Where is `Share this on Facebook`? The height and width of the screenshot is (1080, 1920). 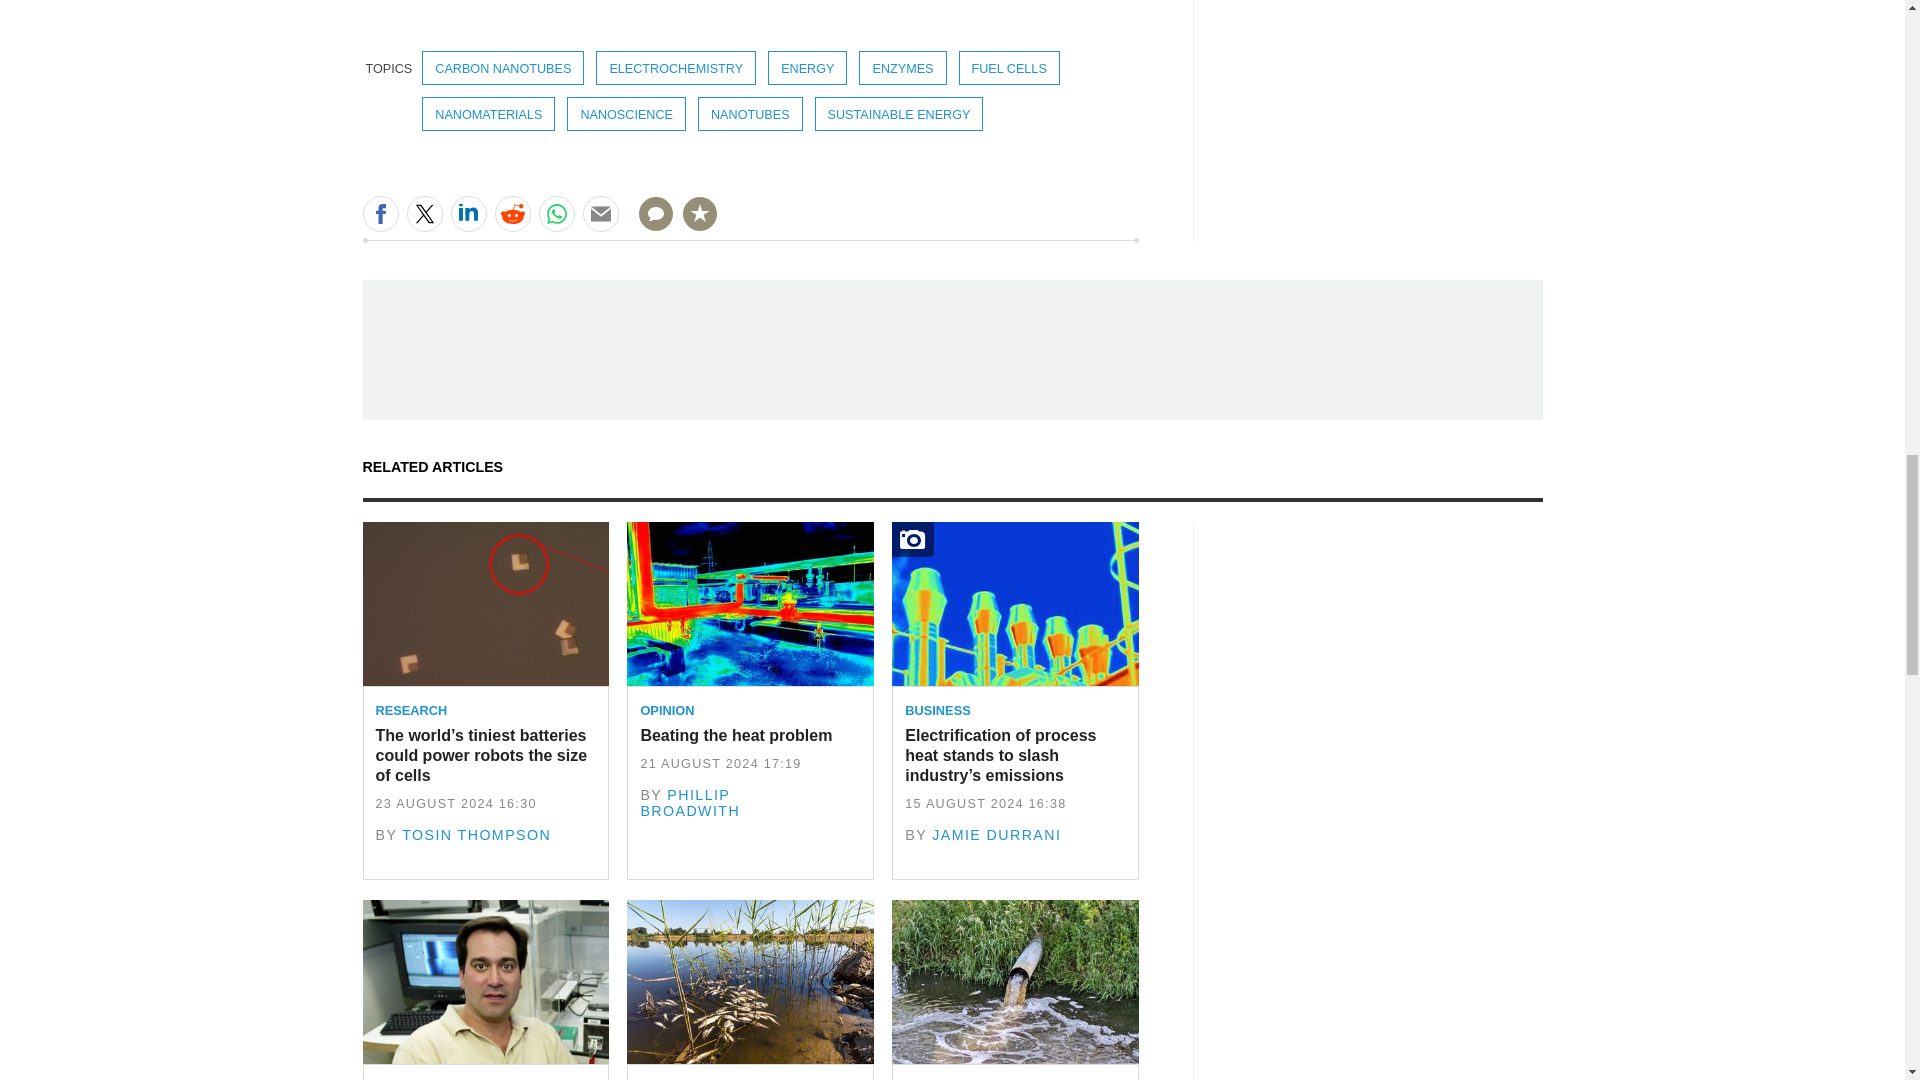
Share this on Facebook is located at coordinates (380, 214).